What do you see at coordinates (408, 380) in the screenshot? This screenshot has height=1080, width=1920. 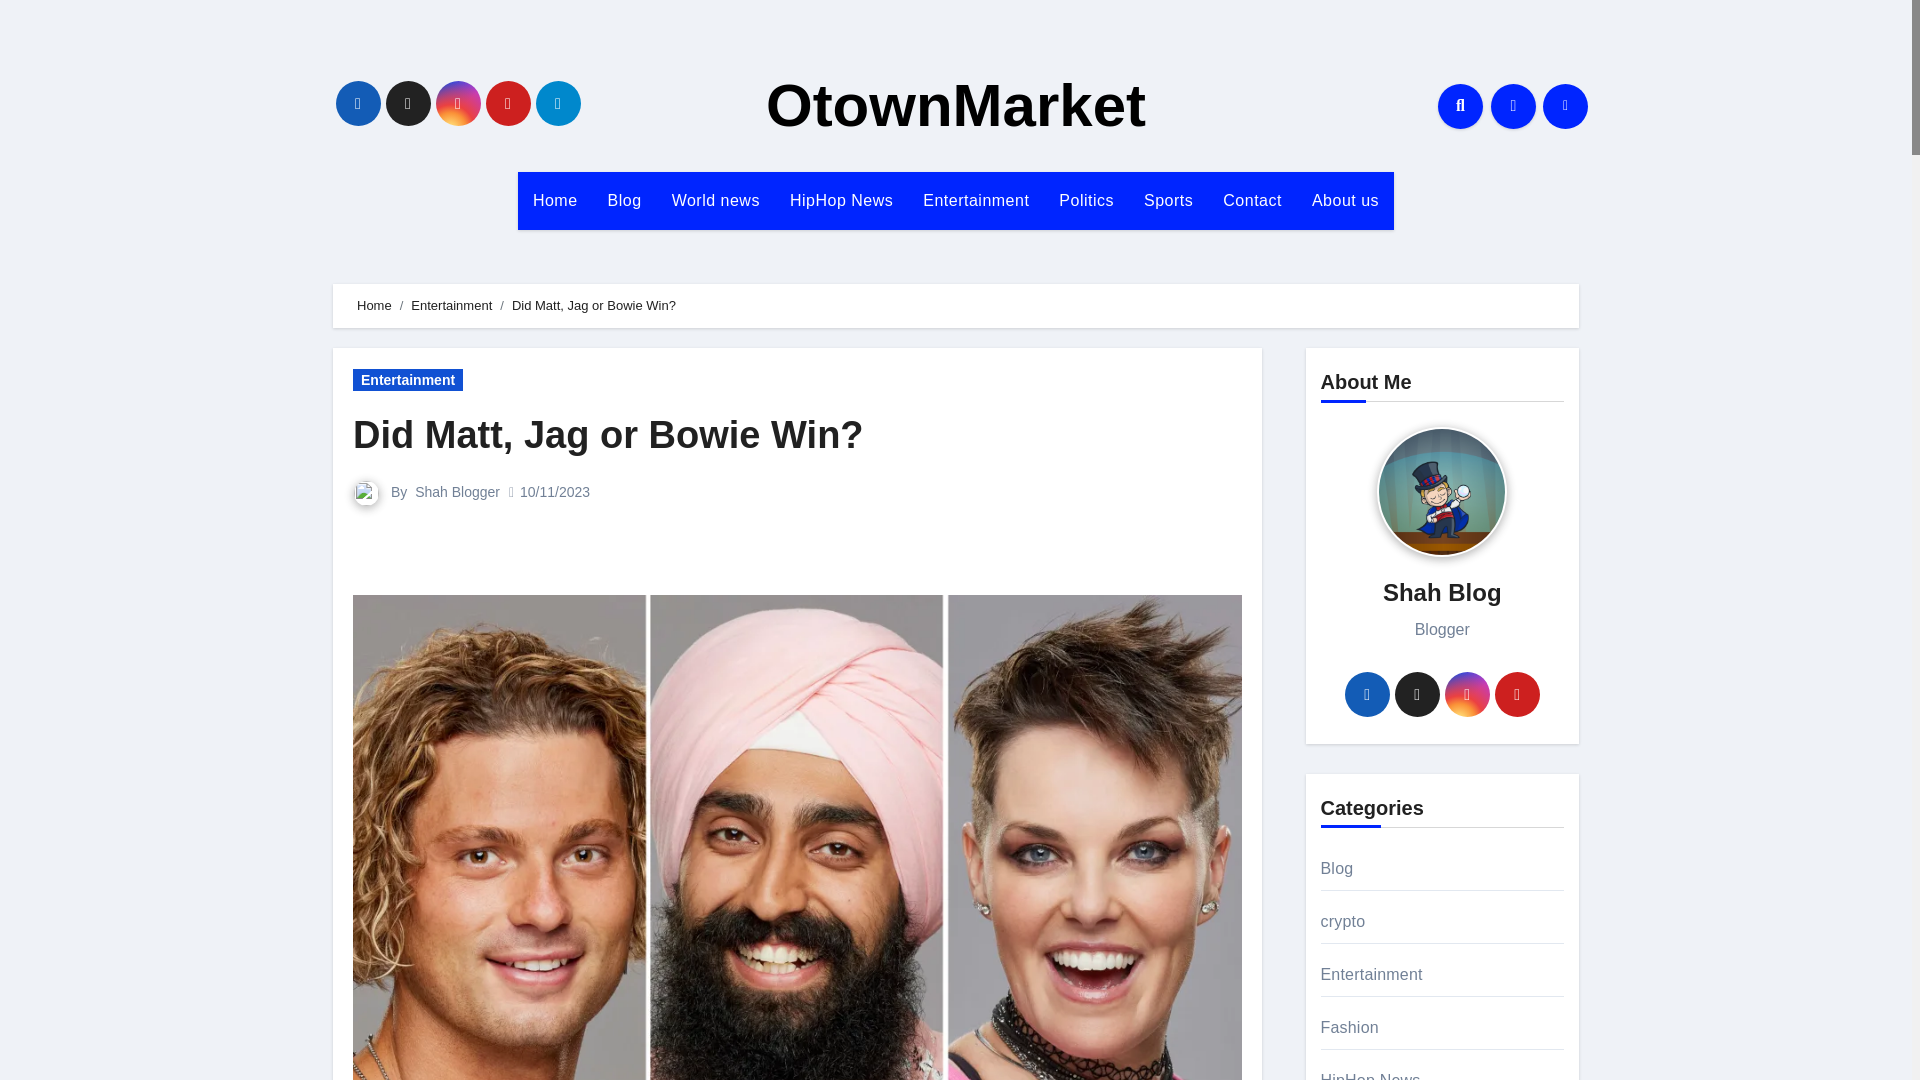 I see `Entertainment` at bounding box center [408, 380].